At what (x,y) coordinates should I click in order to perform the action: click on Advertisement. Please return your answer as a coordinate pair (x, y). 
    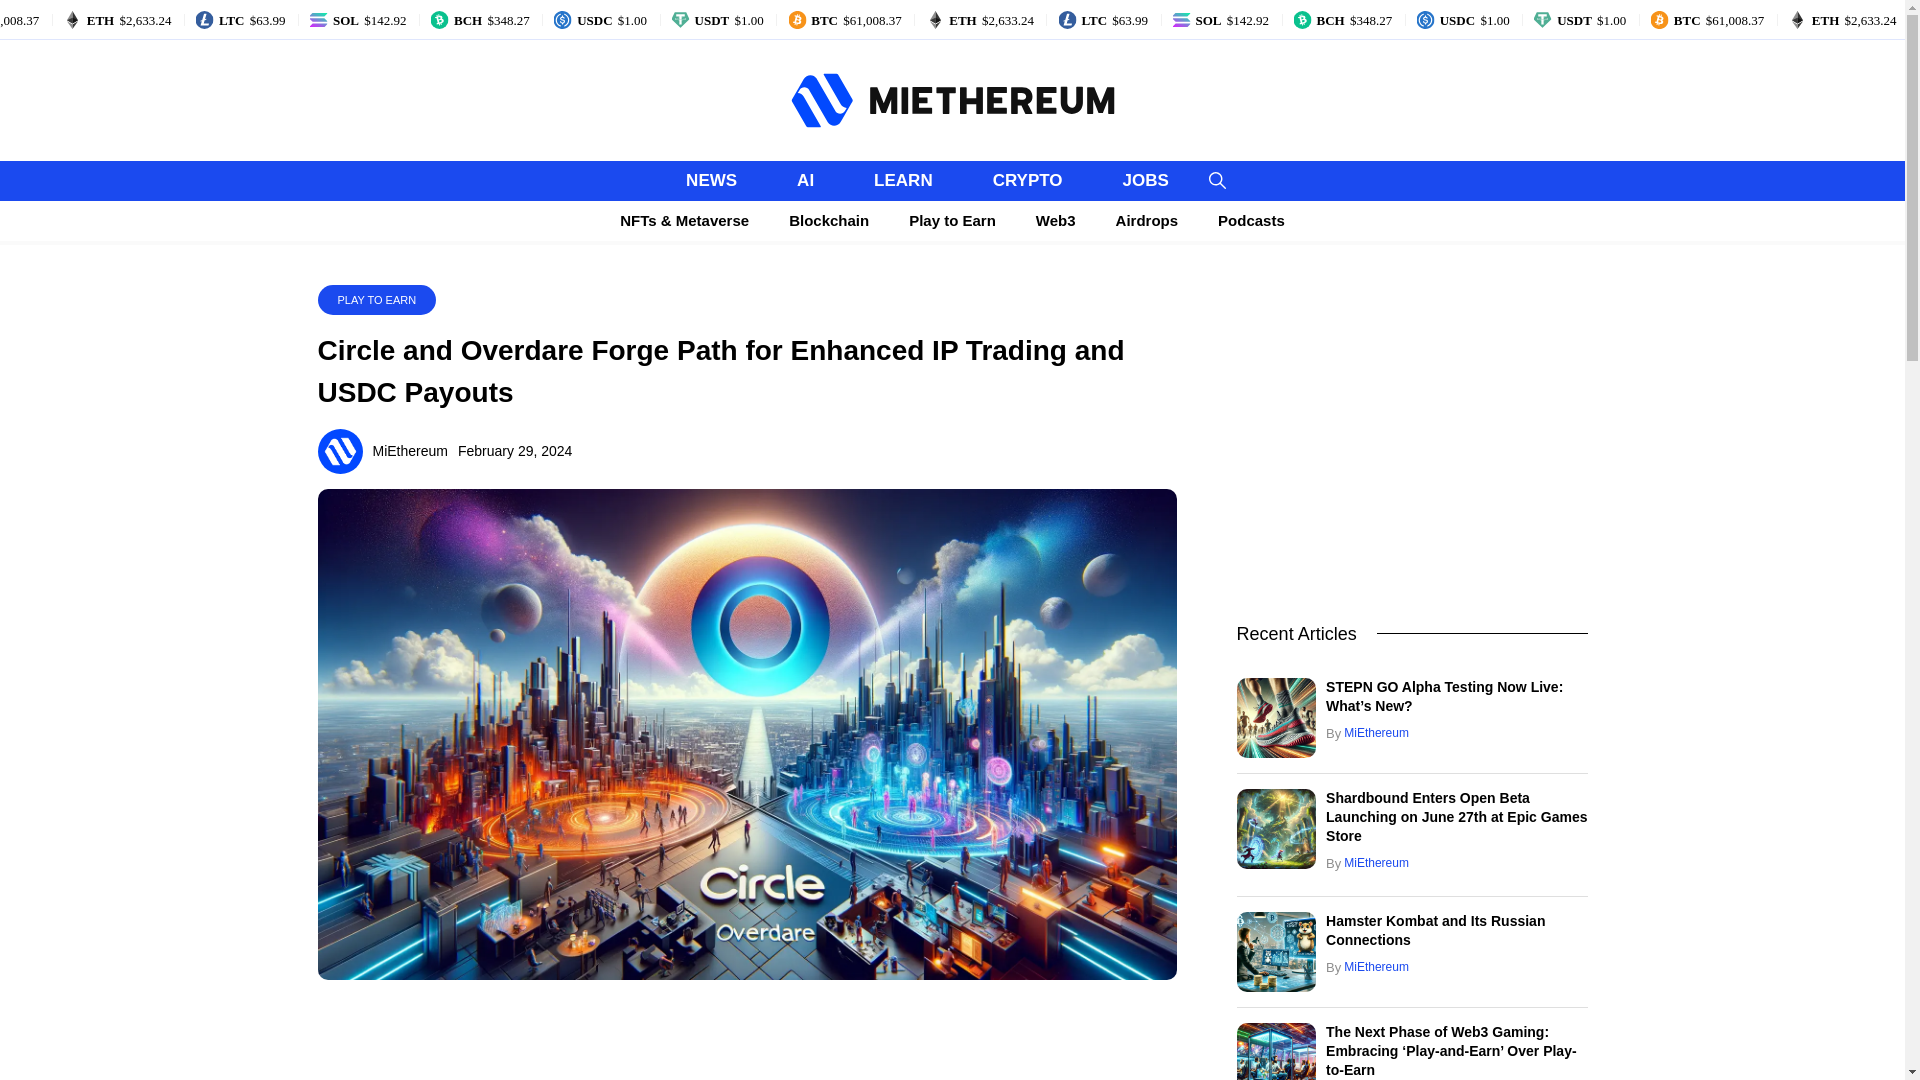
    Looking at the image, I should click on (747, 1037).